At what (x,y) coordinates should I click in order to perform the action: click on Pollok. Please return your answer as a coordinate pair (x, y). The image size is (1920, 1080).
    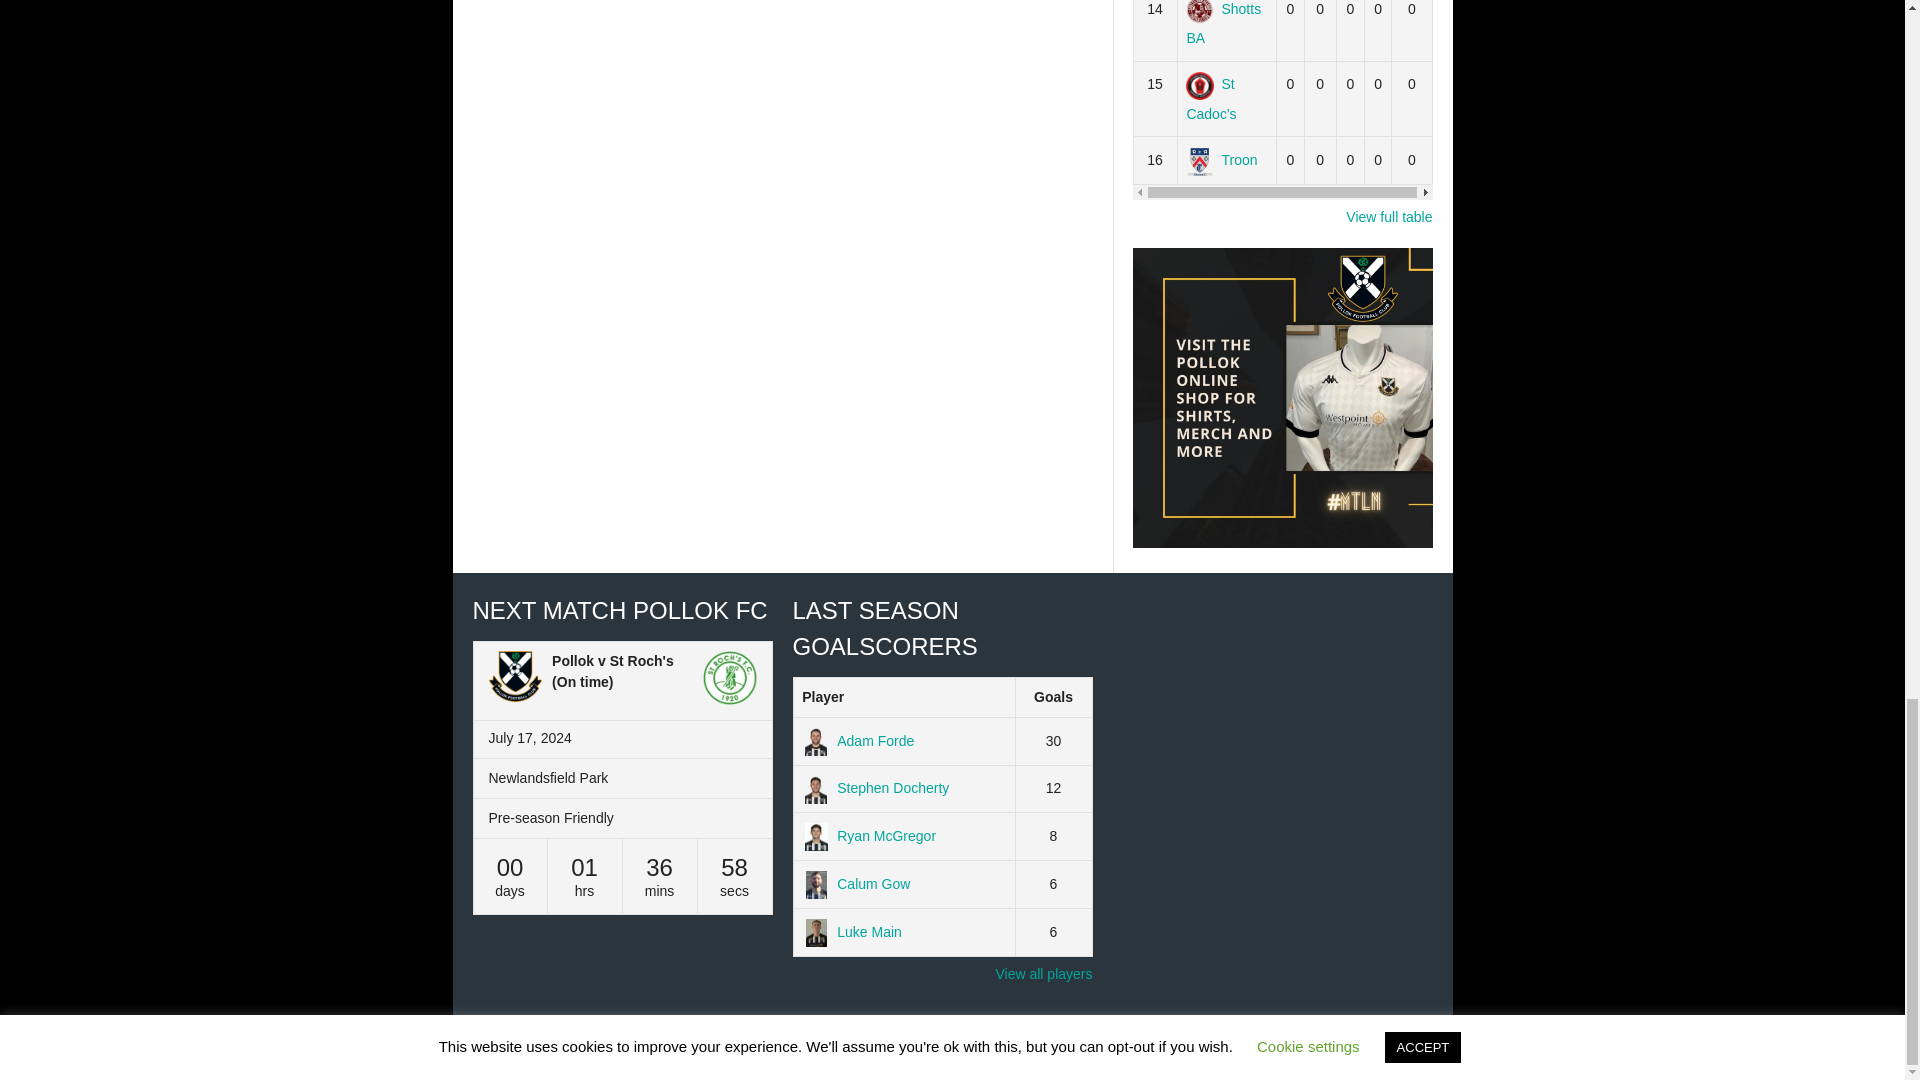
    Looking at the image, I should click on (514, 680).